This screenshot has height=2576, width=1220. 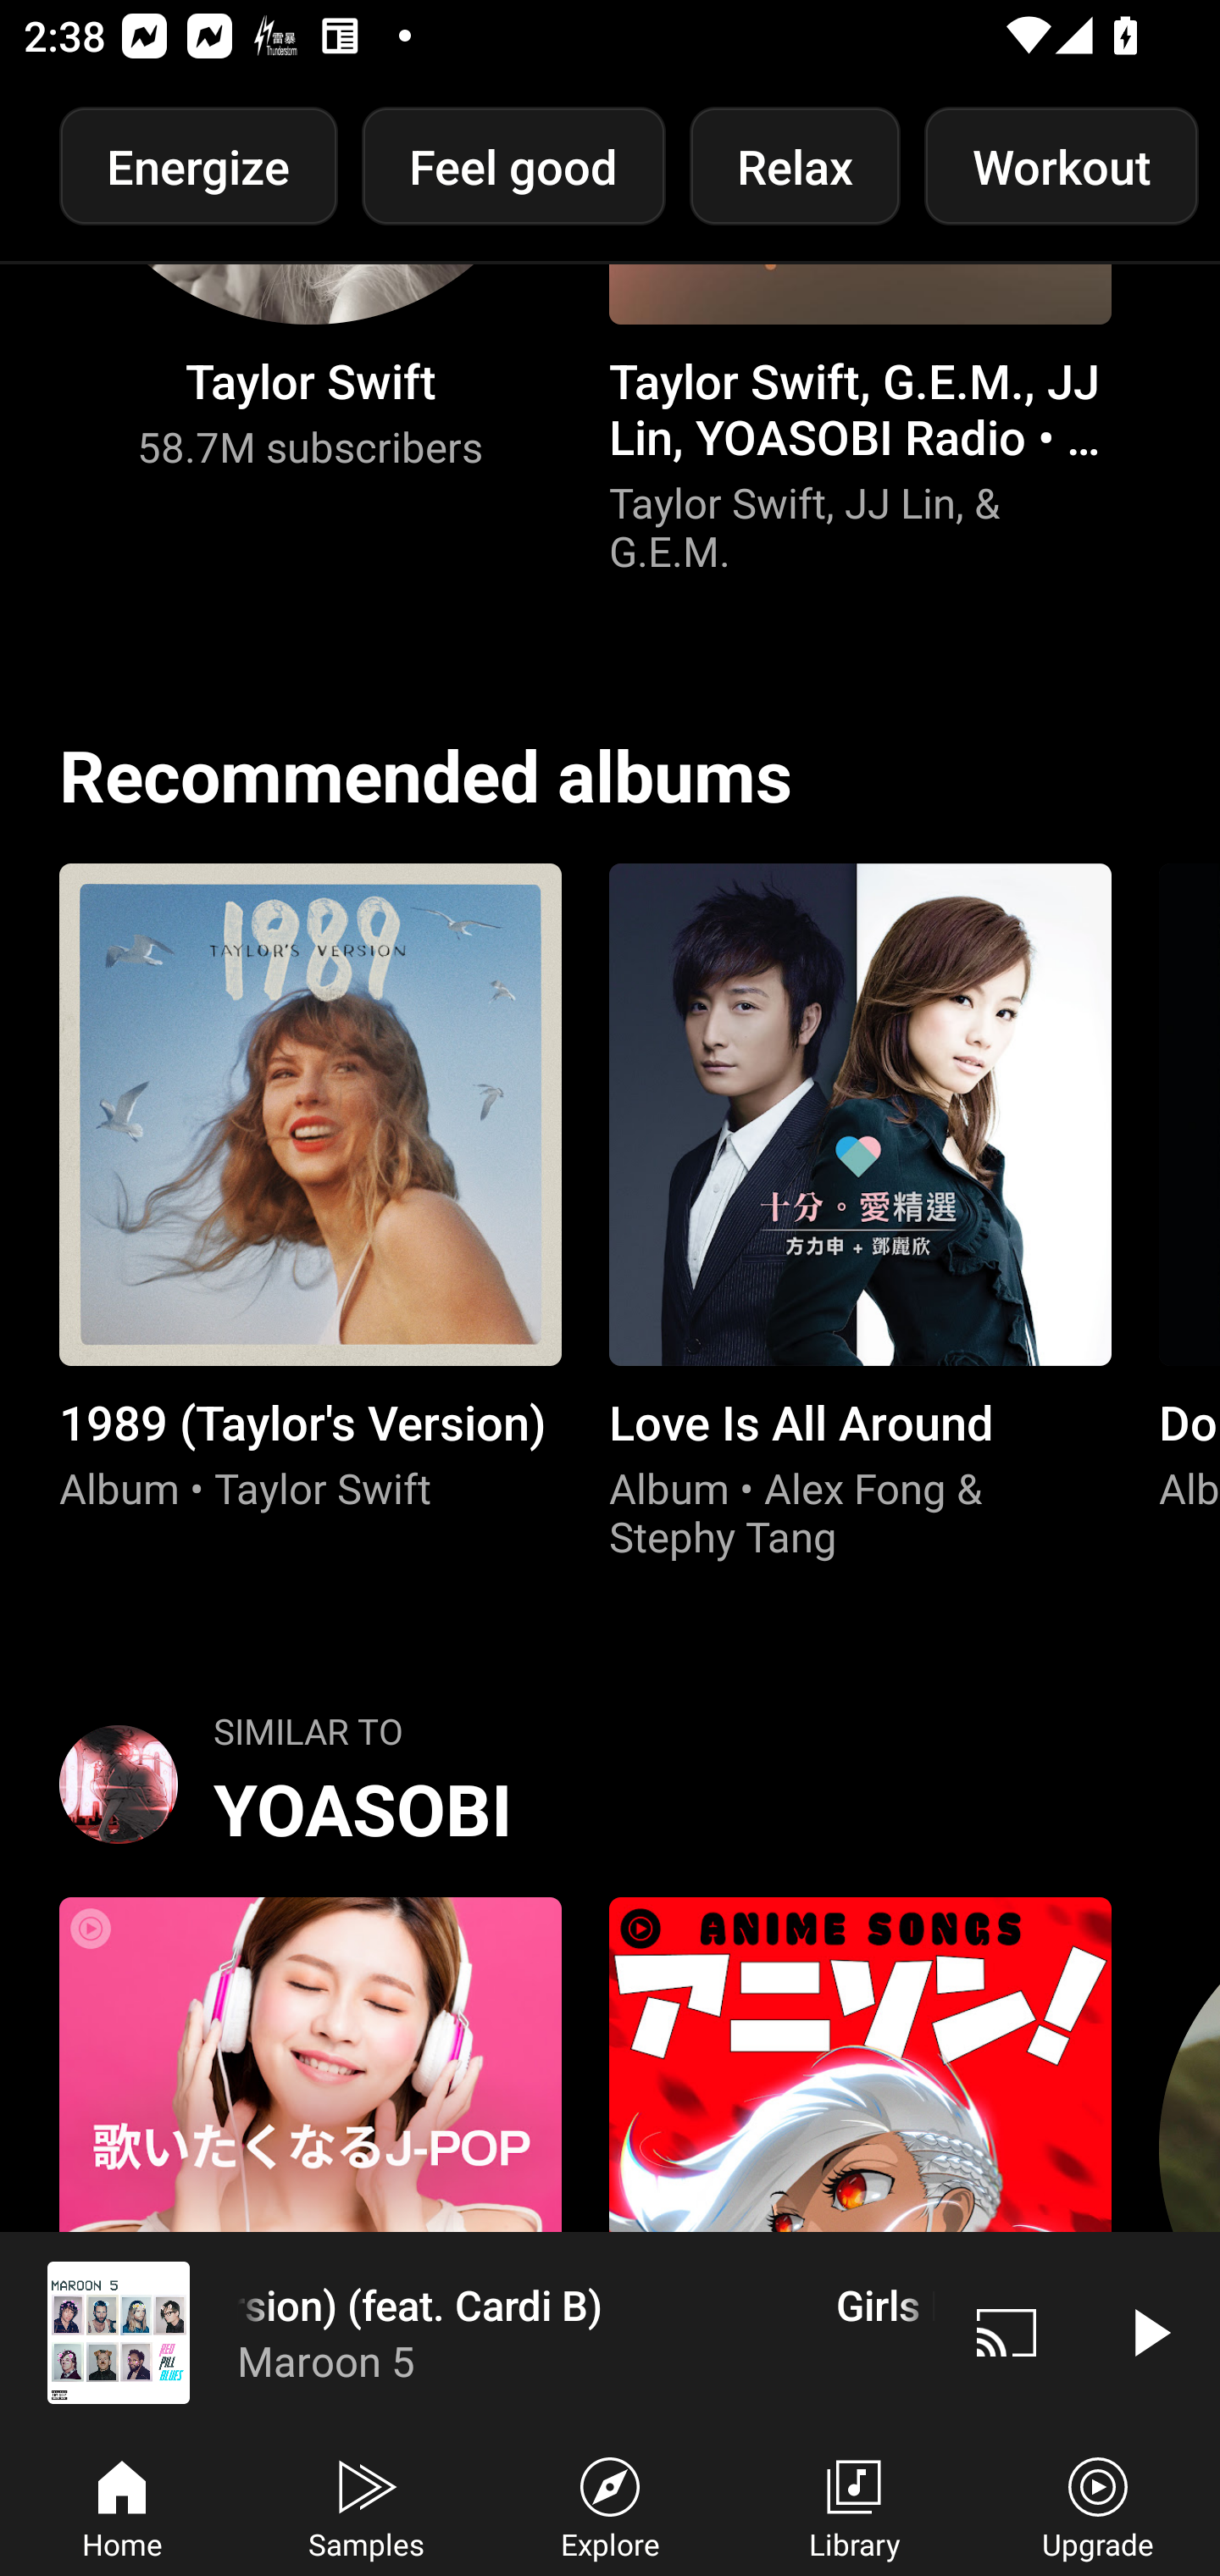 What do you see at coordinates (122, 2505) in the screenshot?
I see `Home` at bounding box center [122, 2505].